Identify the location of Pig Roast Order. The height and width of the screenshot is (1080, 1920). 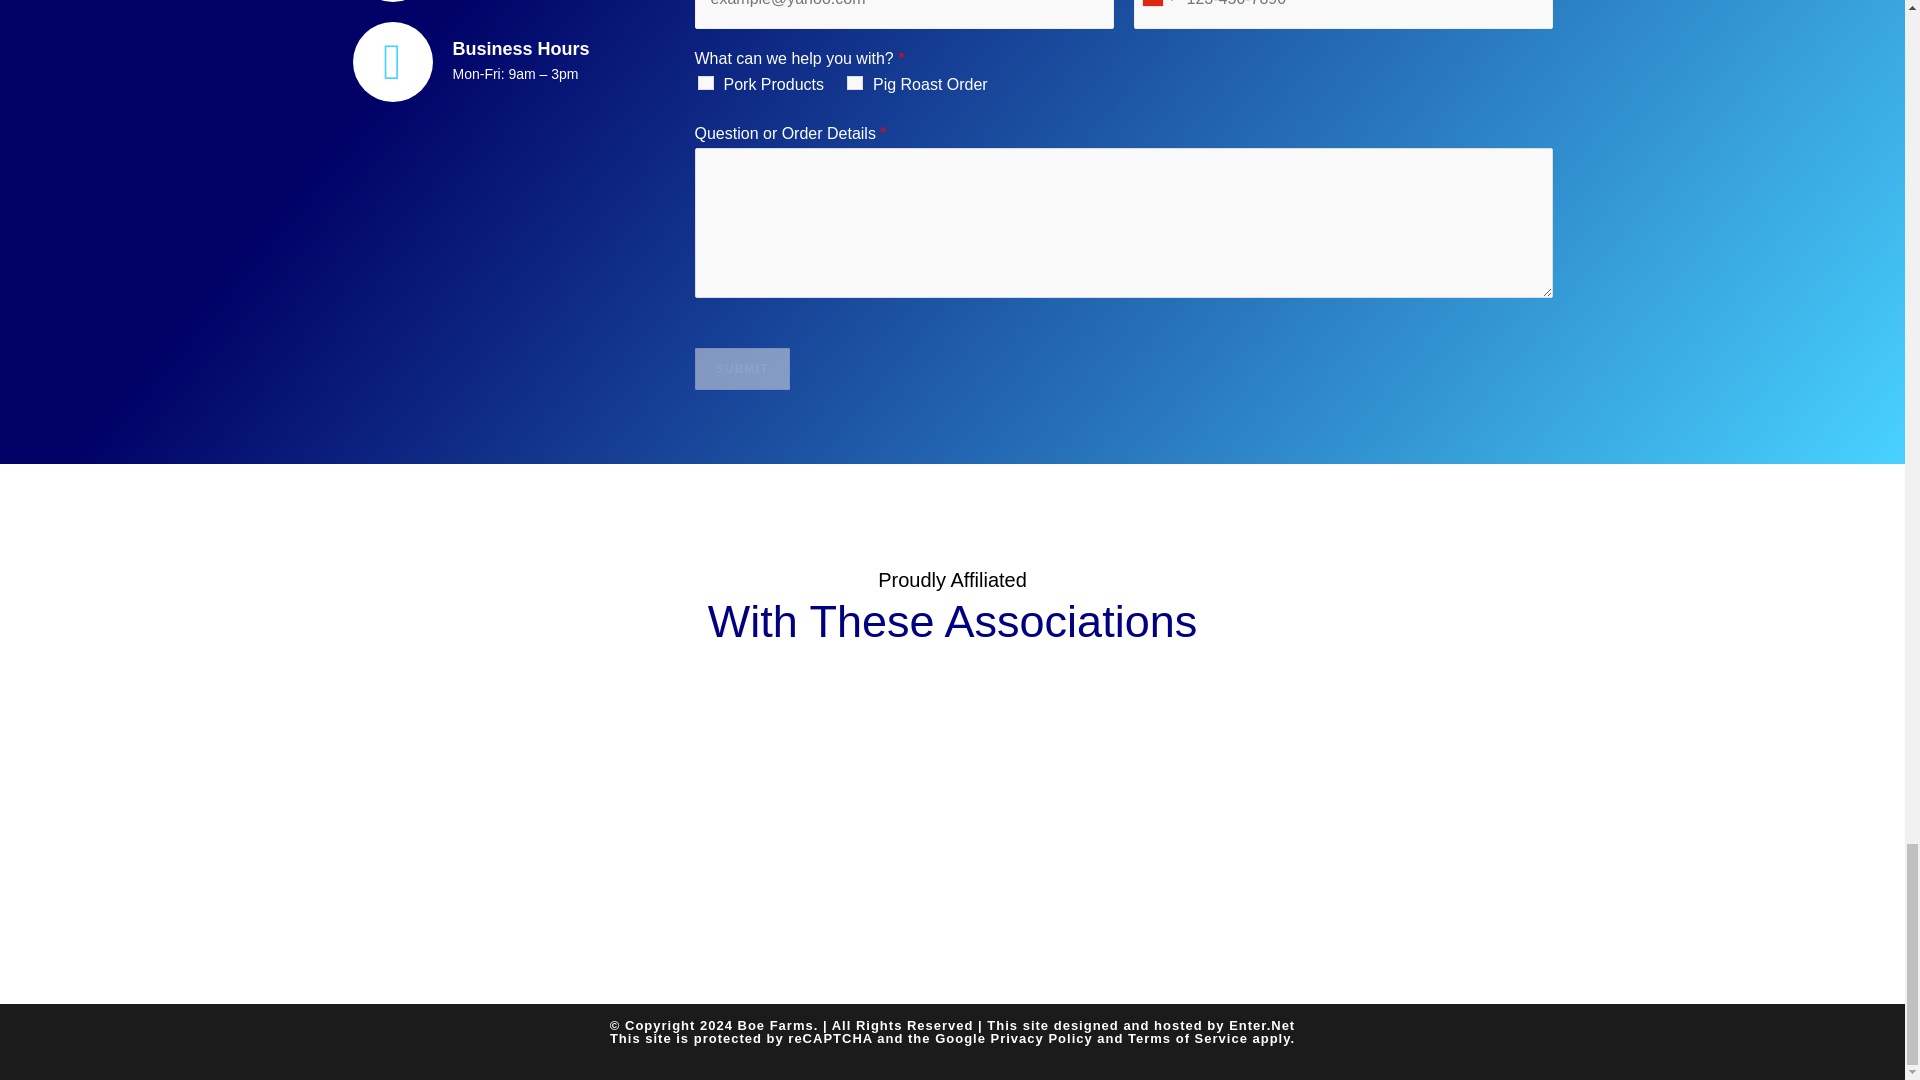
(854, 82).